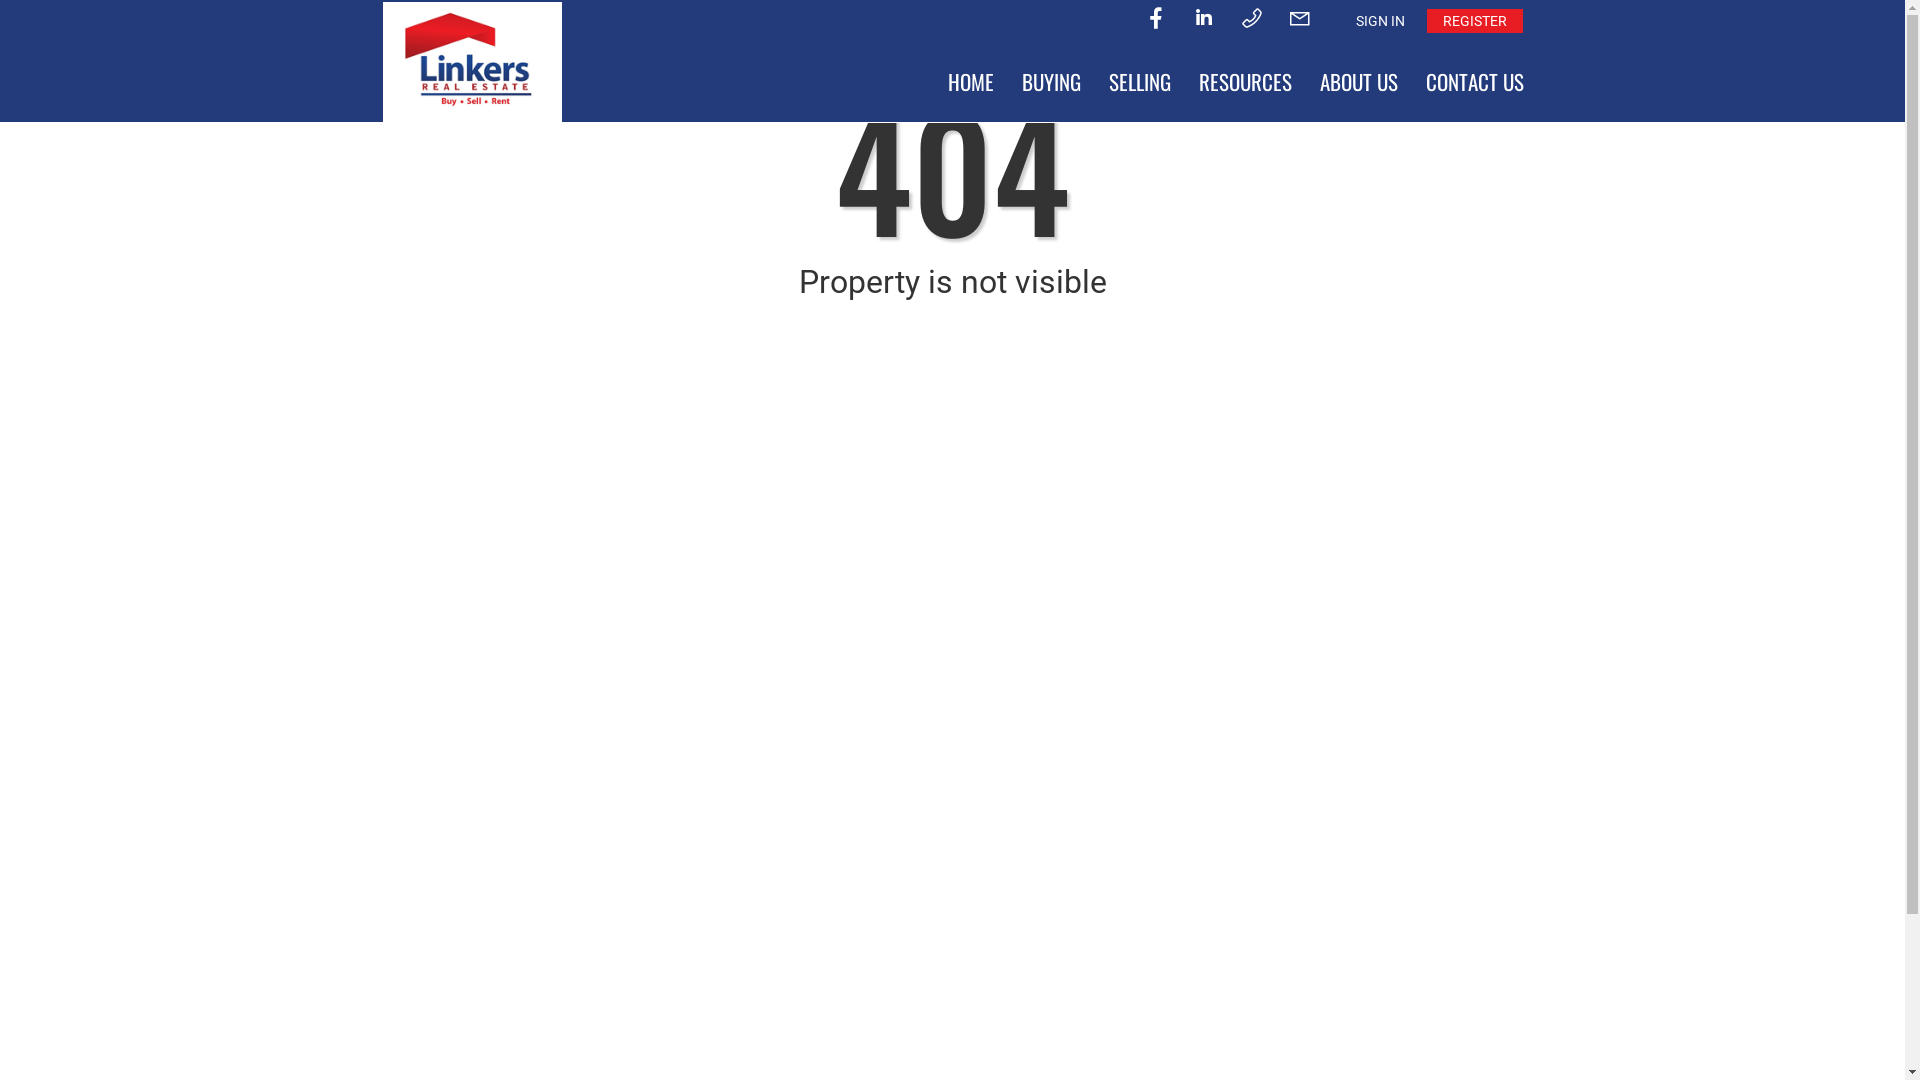 This screenshot has width=1920, height=1080. What do you see at coordinates (971, 82) in the screenshot?
I see `HOME` at bounding box center [971, 82].